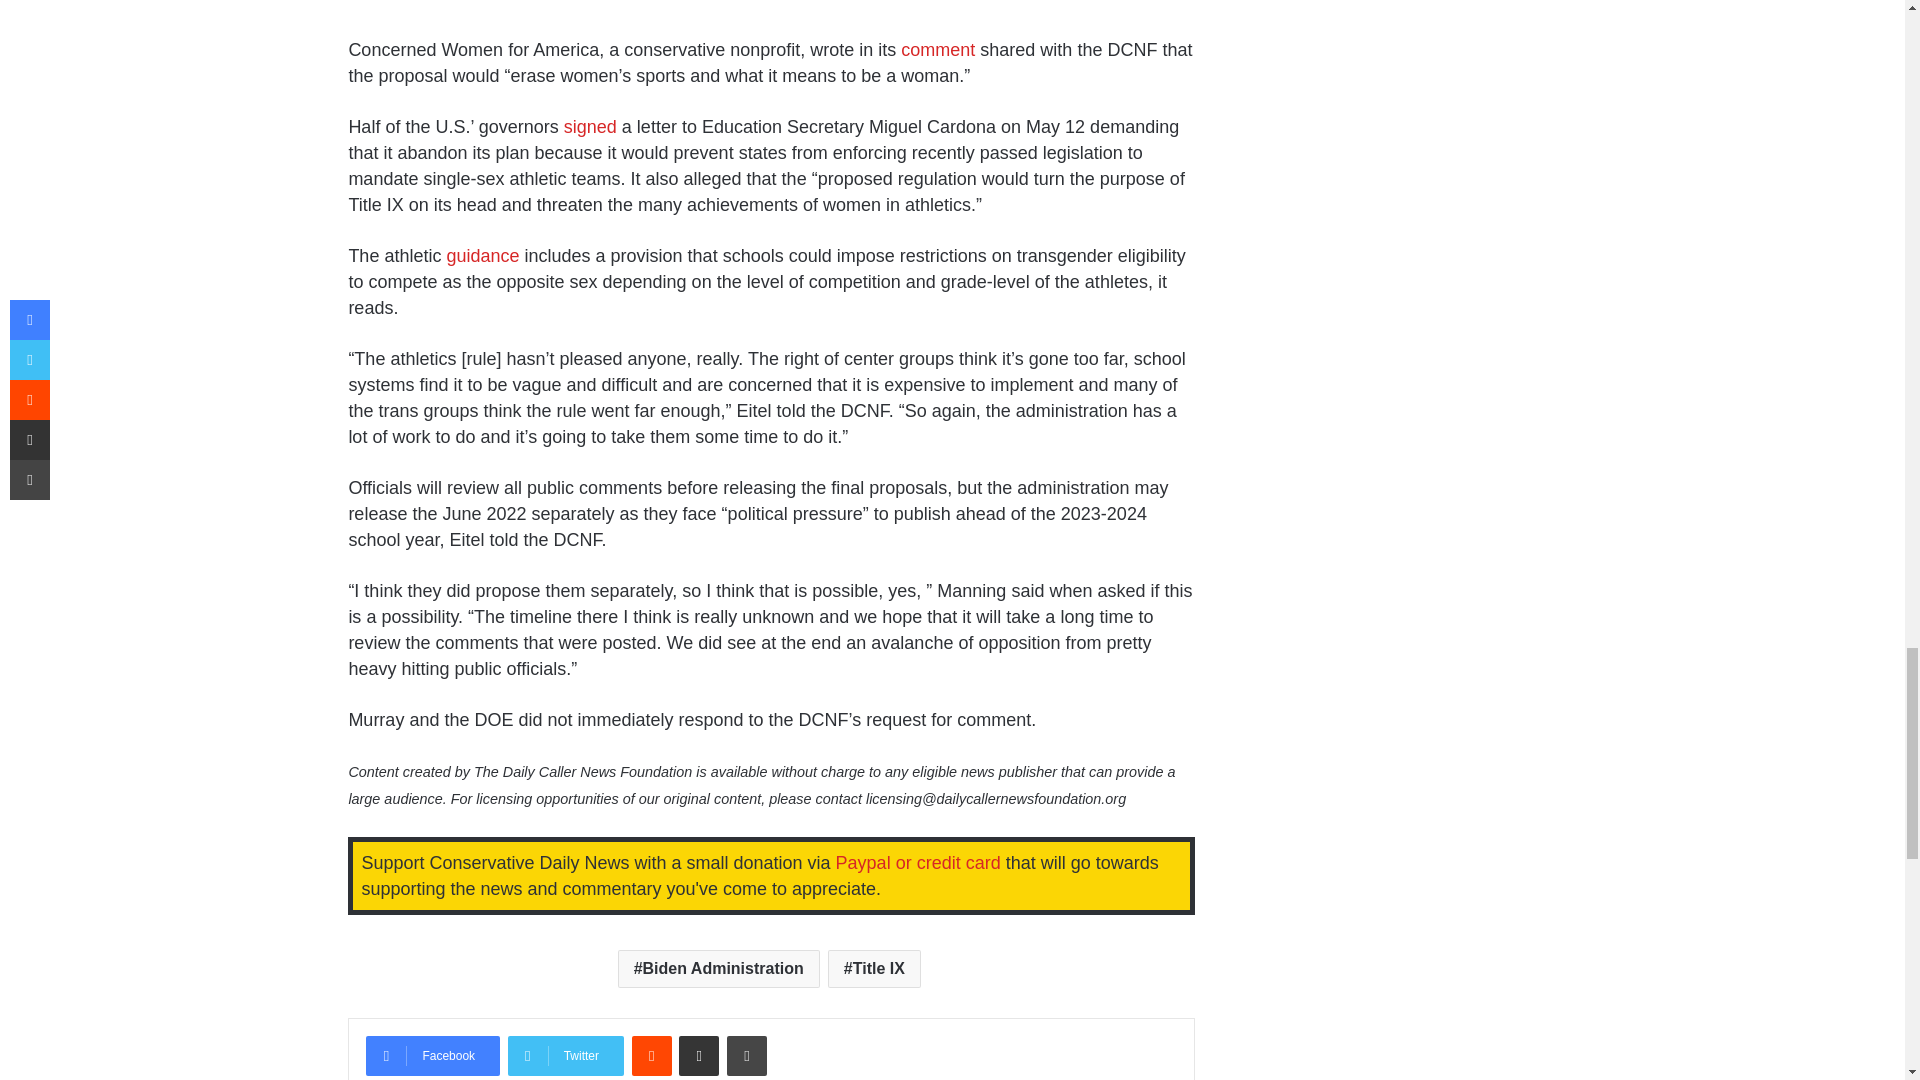  Describe the element at coordinates (432, 1055) in the screenshot. I see `Facebook` at that location.